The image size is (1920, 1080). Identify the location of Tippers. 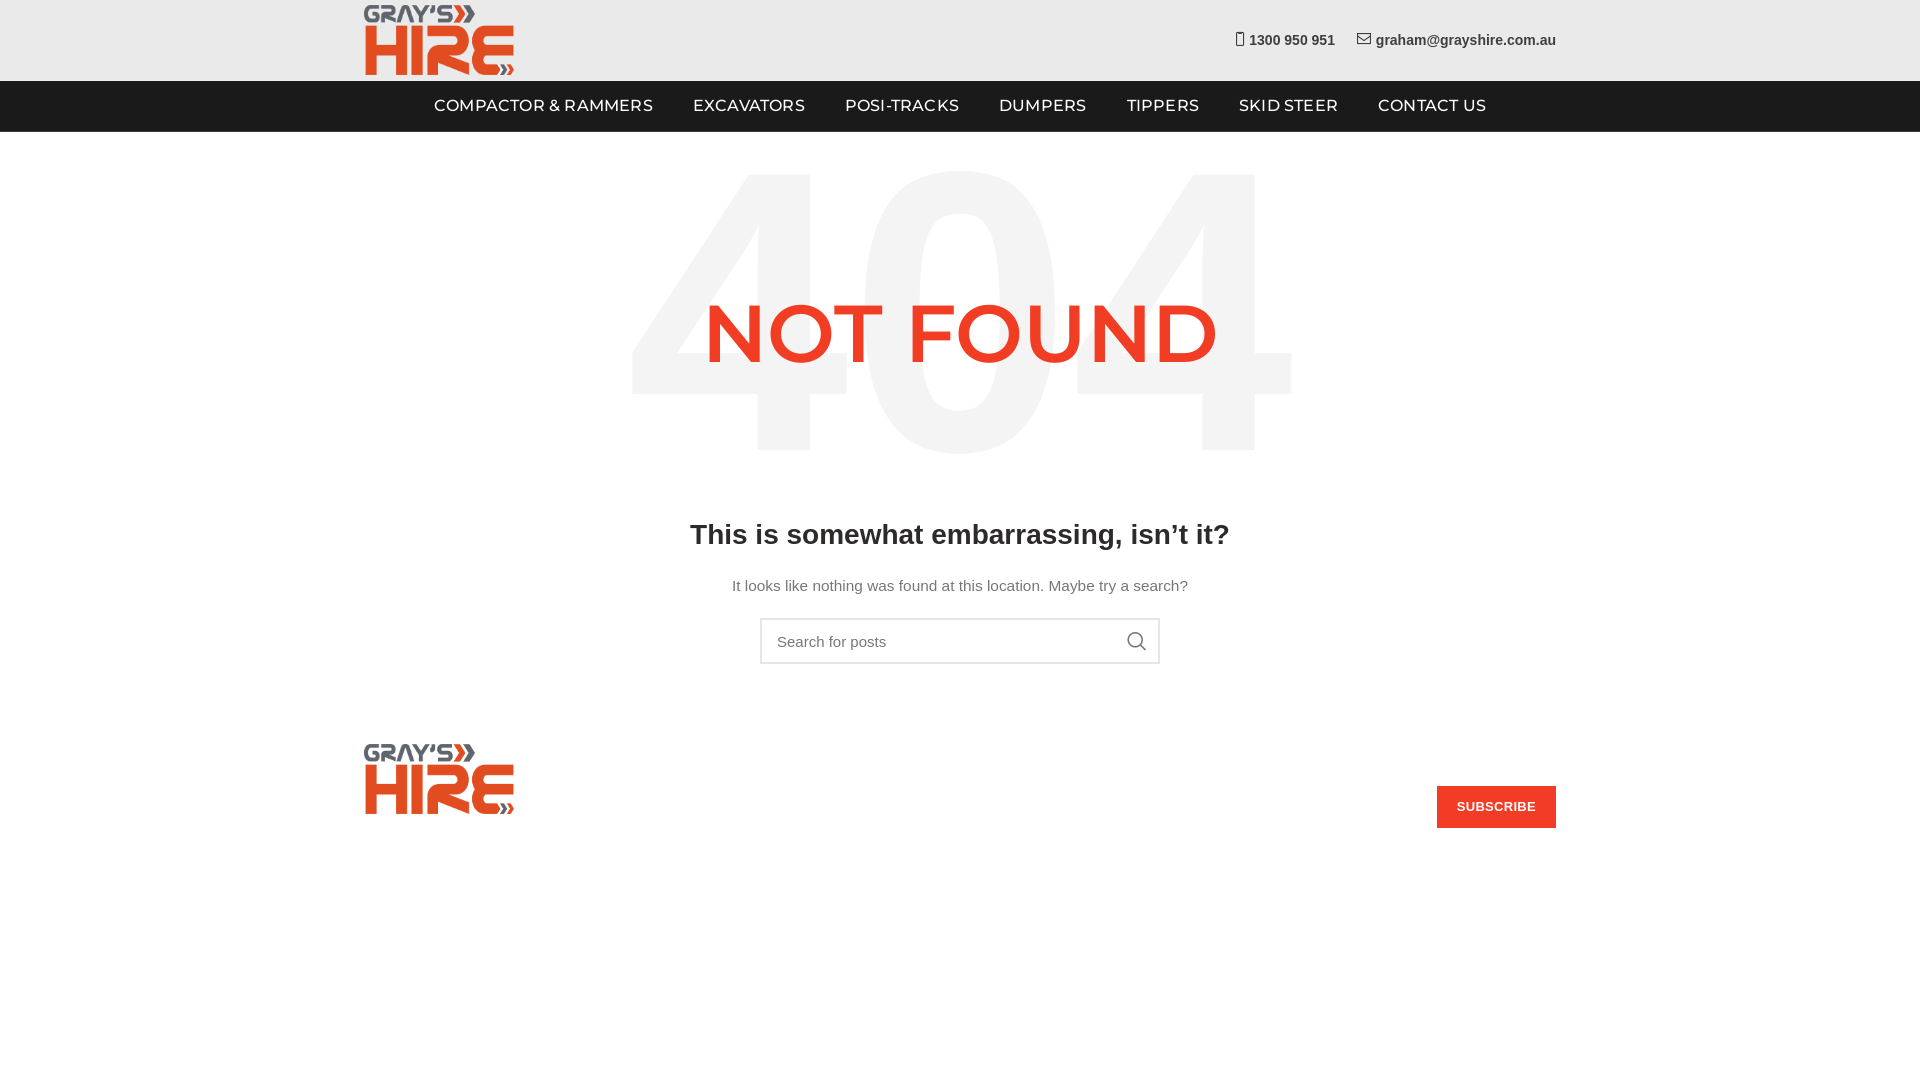
(998, 934).